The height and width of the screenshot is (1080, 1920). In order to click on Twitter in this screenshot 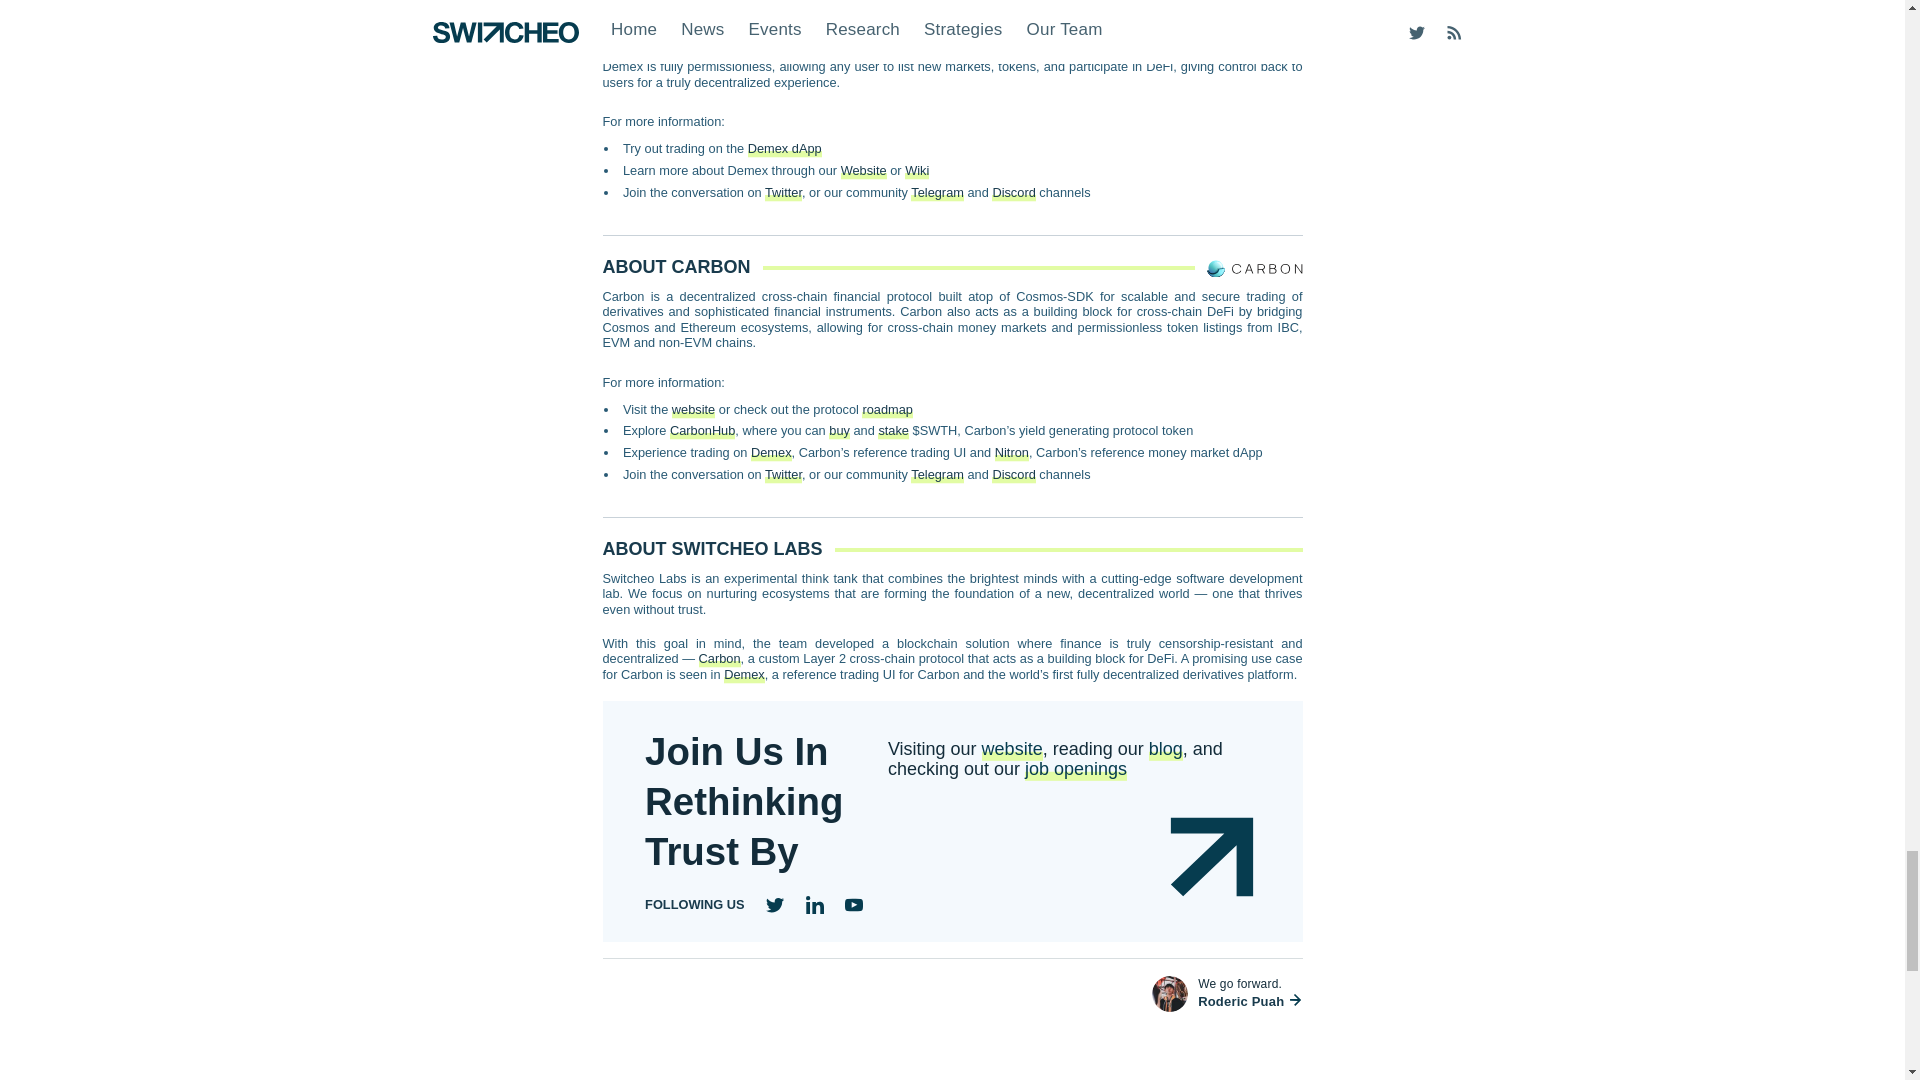, I will do `click(783, 192)`.